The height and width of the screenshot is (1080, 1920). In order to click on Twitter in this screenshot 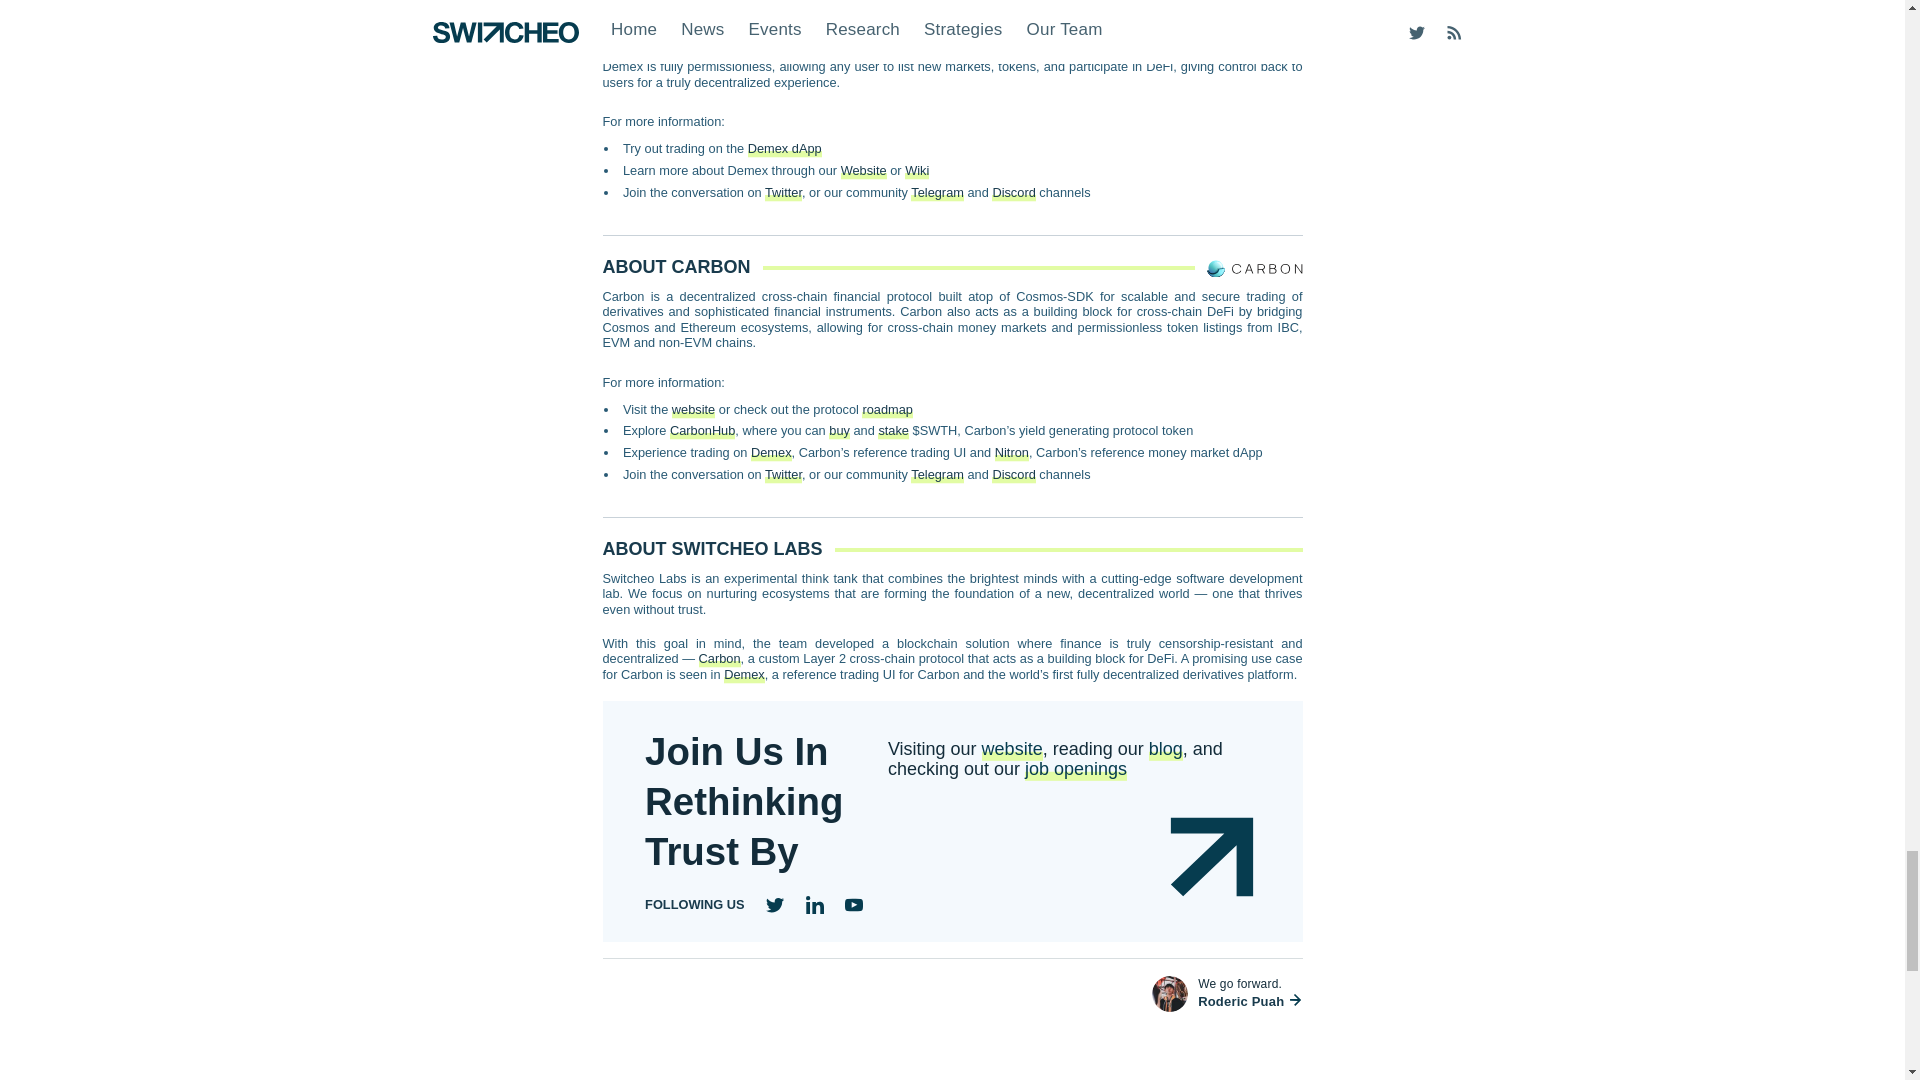, I will do `click(783, 192)`.